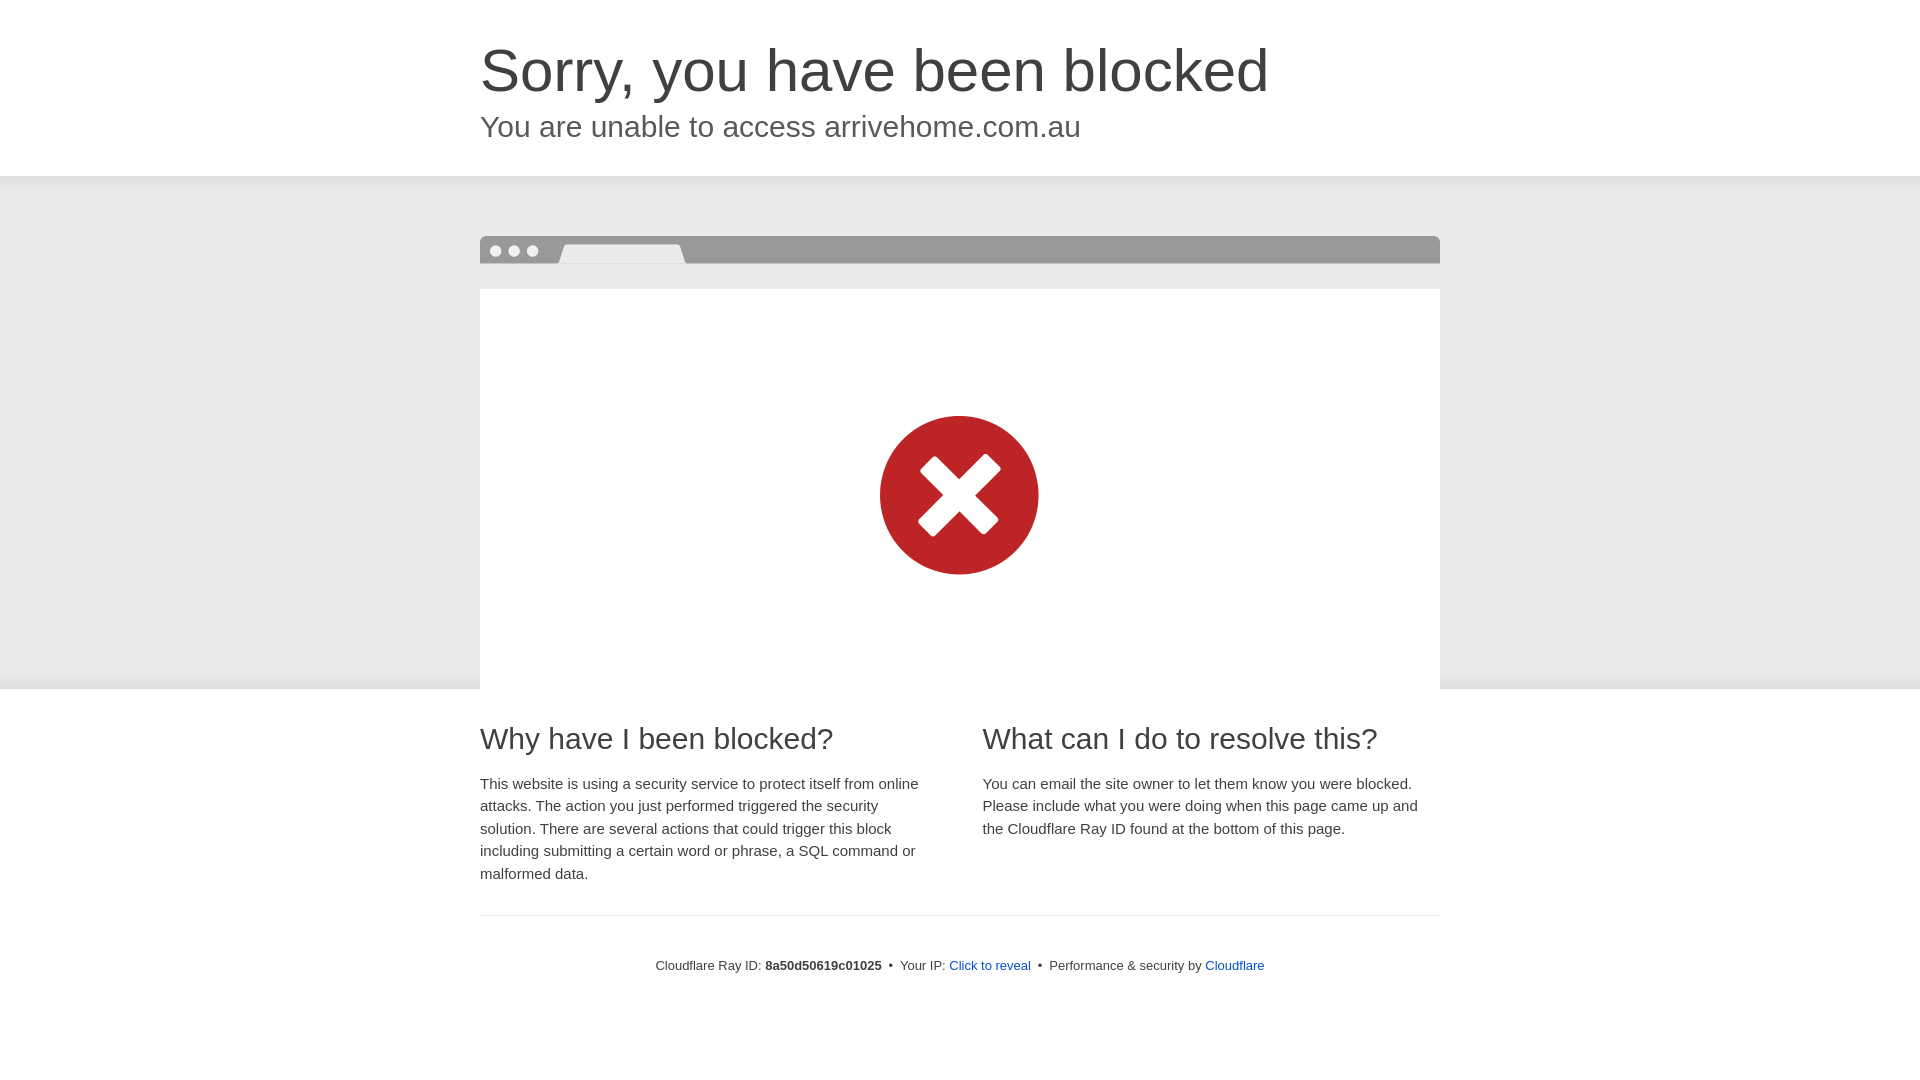 This screenshot has height=1080, width=1920. Describe the element at coordinates (1234, 965) in the screenshot. I see `Cloudflare` at that location.